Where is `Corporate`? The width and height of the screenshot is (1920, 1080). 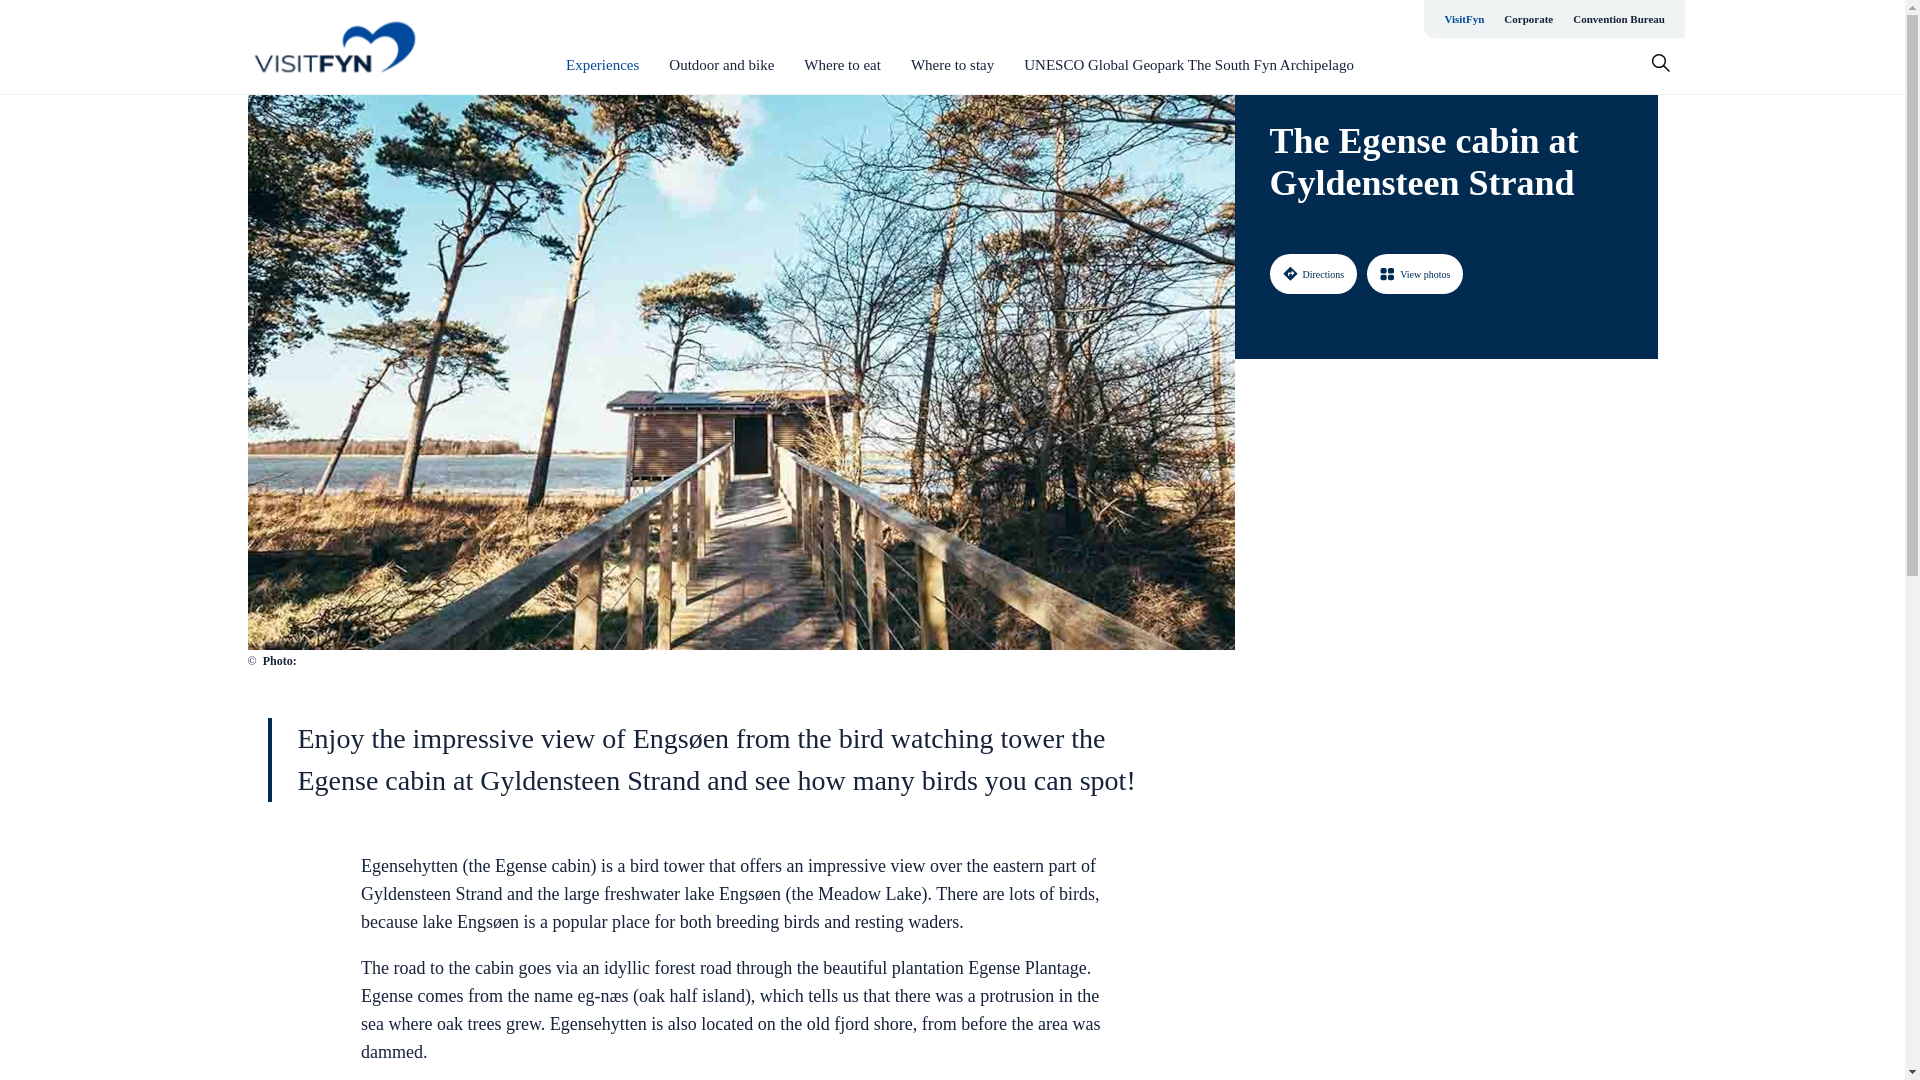
Corporate is located at coordinates (1528, 18).